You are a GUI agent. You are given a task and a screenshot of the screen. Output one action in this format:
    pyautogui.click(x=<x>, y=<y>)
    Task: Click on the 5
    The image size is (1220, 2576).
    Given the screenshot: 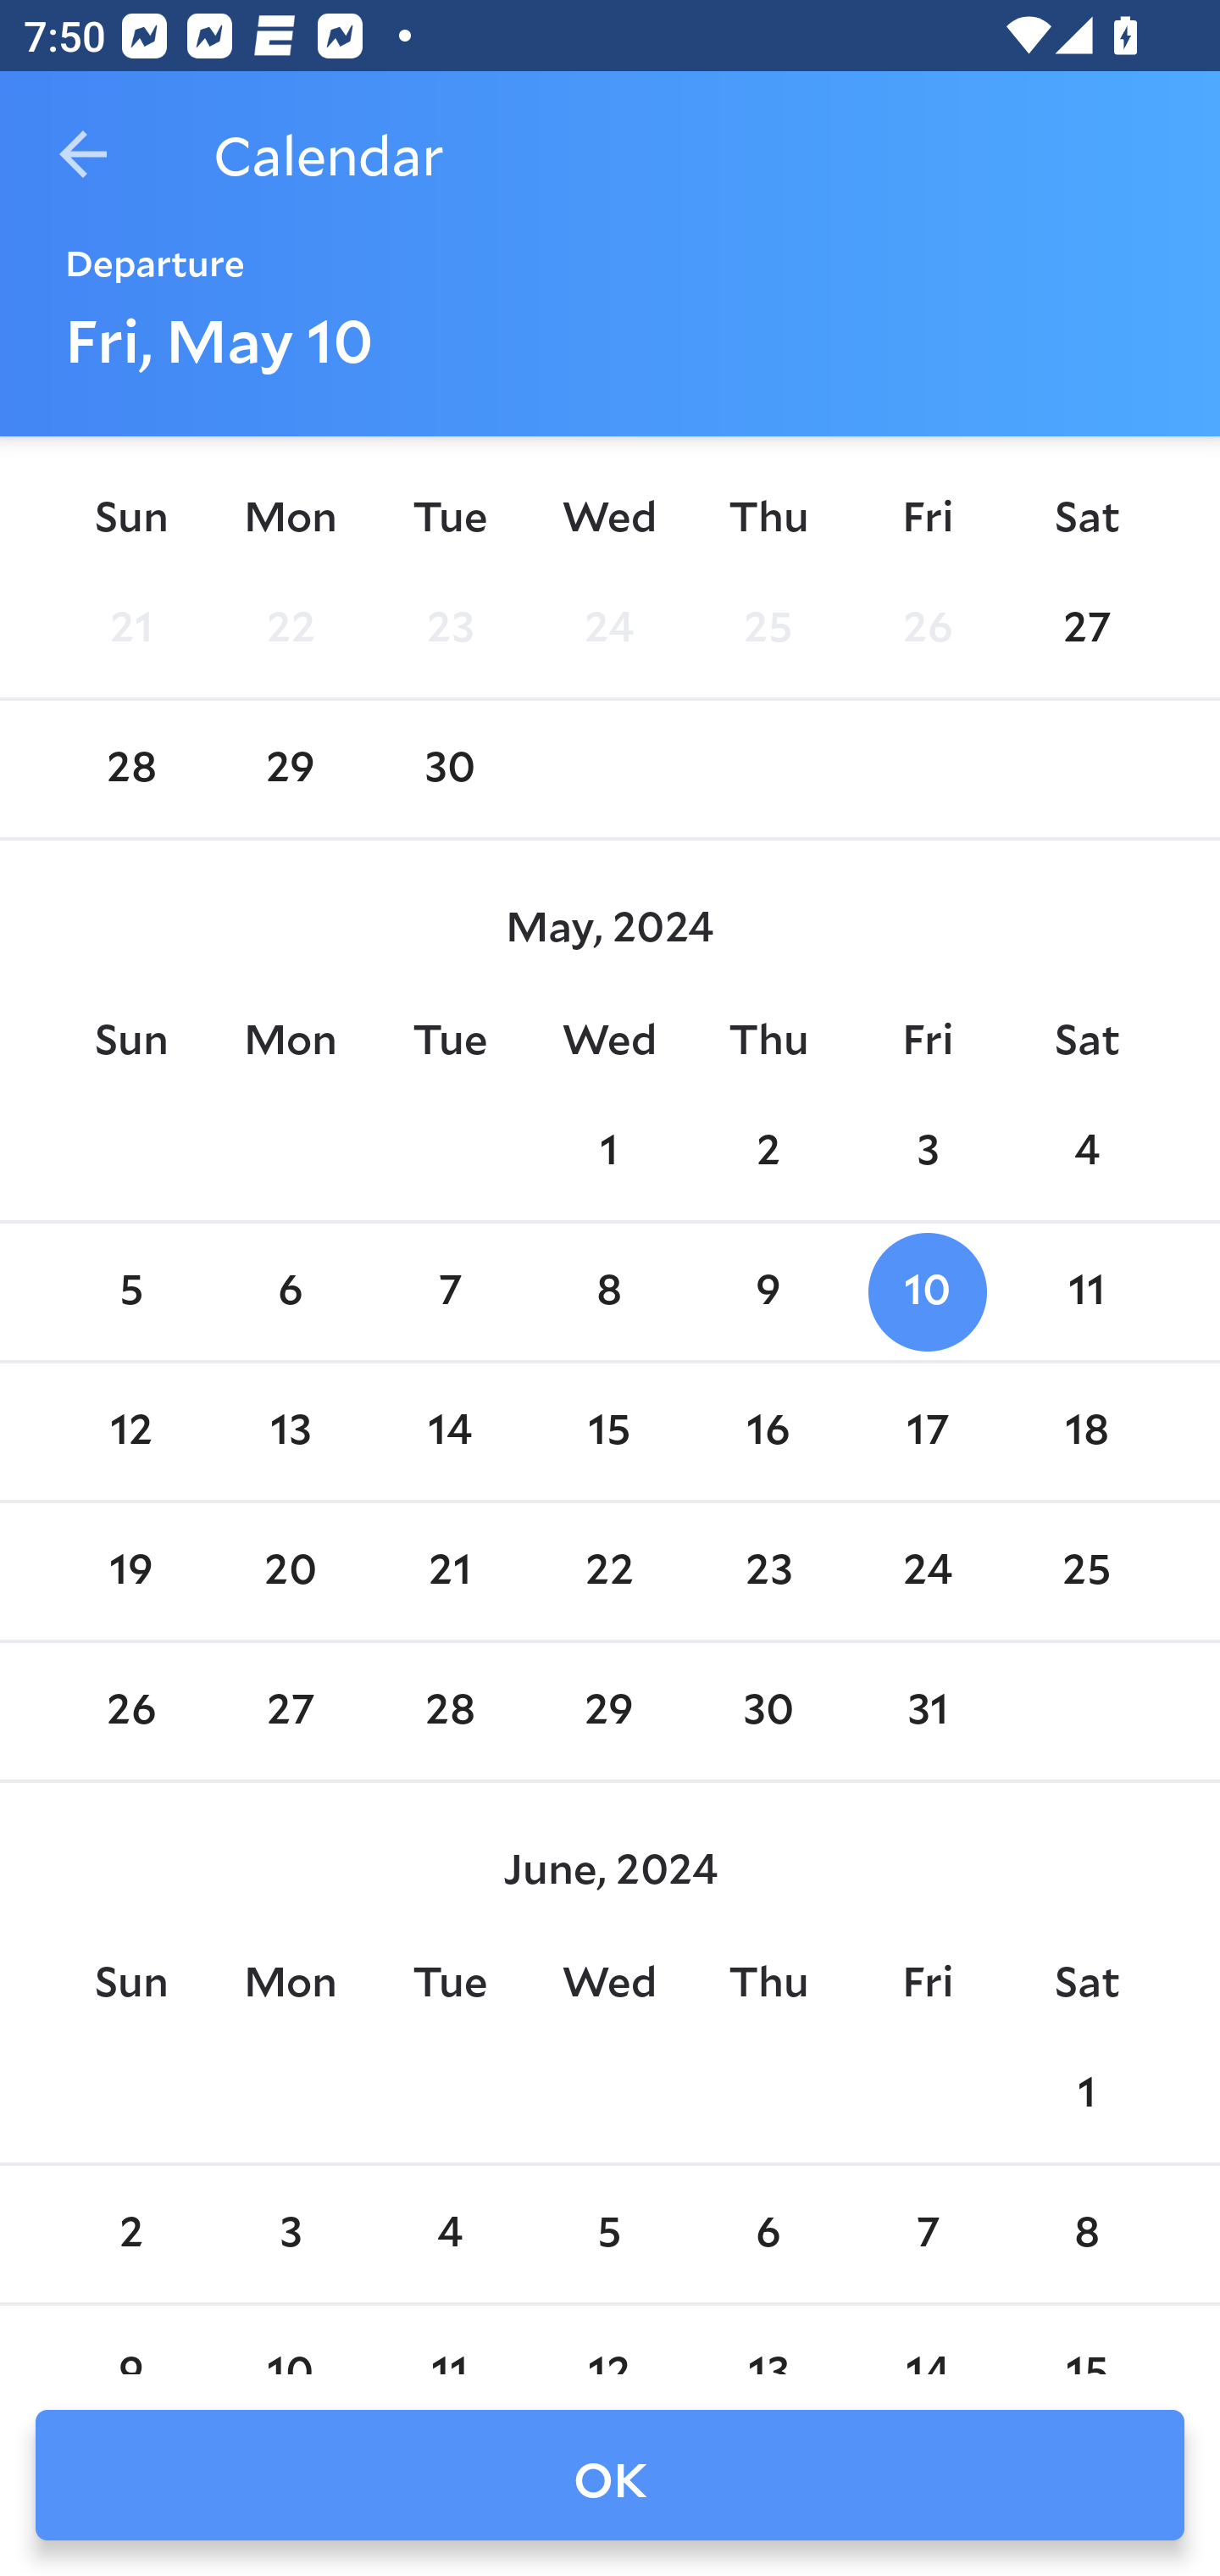 What is the action you would take?
    pyautogui.click(x=130, y=1293)
    